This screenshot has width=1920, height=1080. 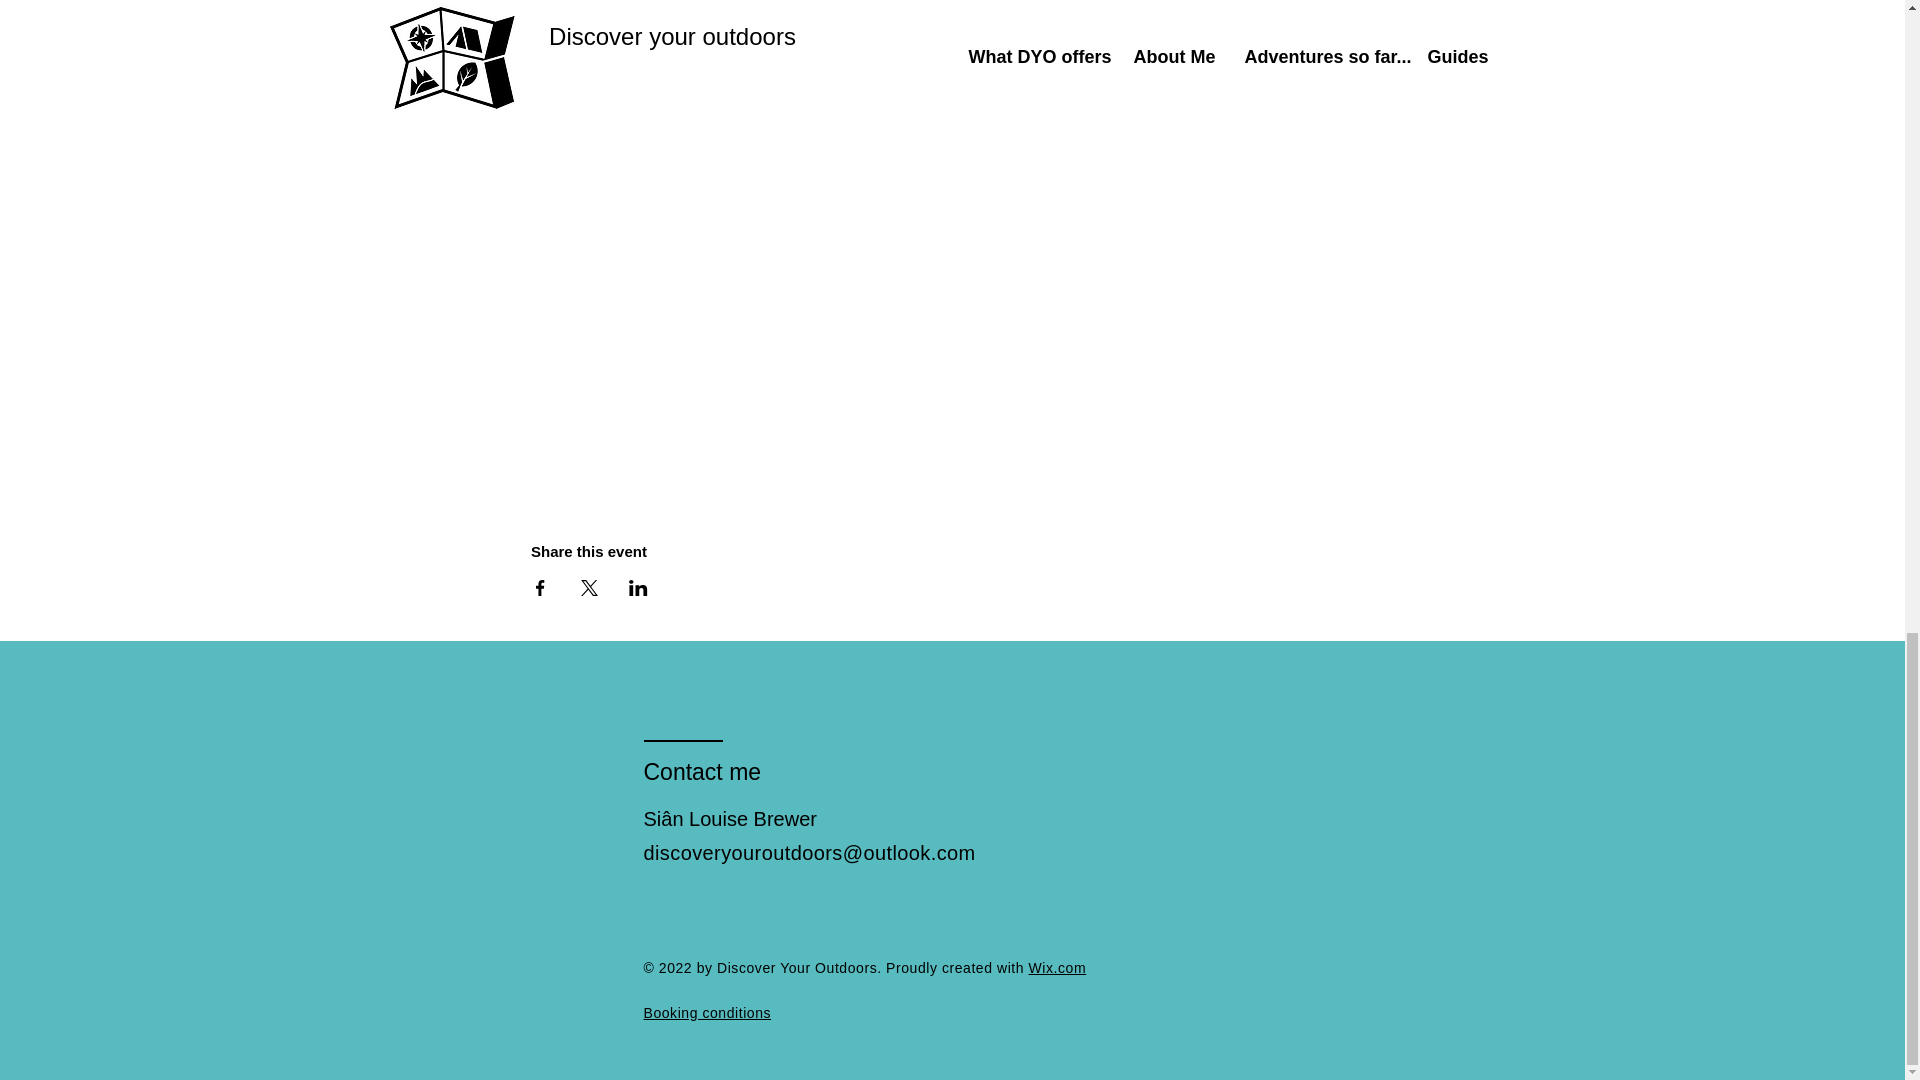 What do you see at coordinates (1058, 968) in the screenshot?
I see `Wix.com` at bounding box center [1058, 968].